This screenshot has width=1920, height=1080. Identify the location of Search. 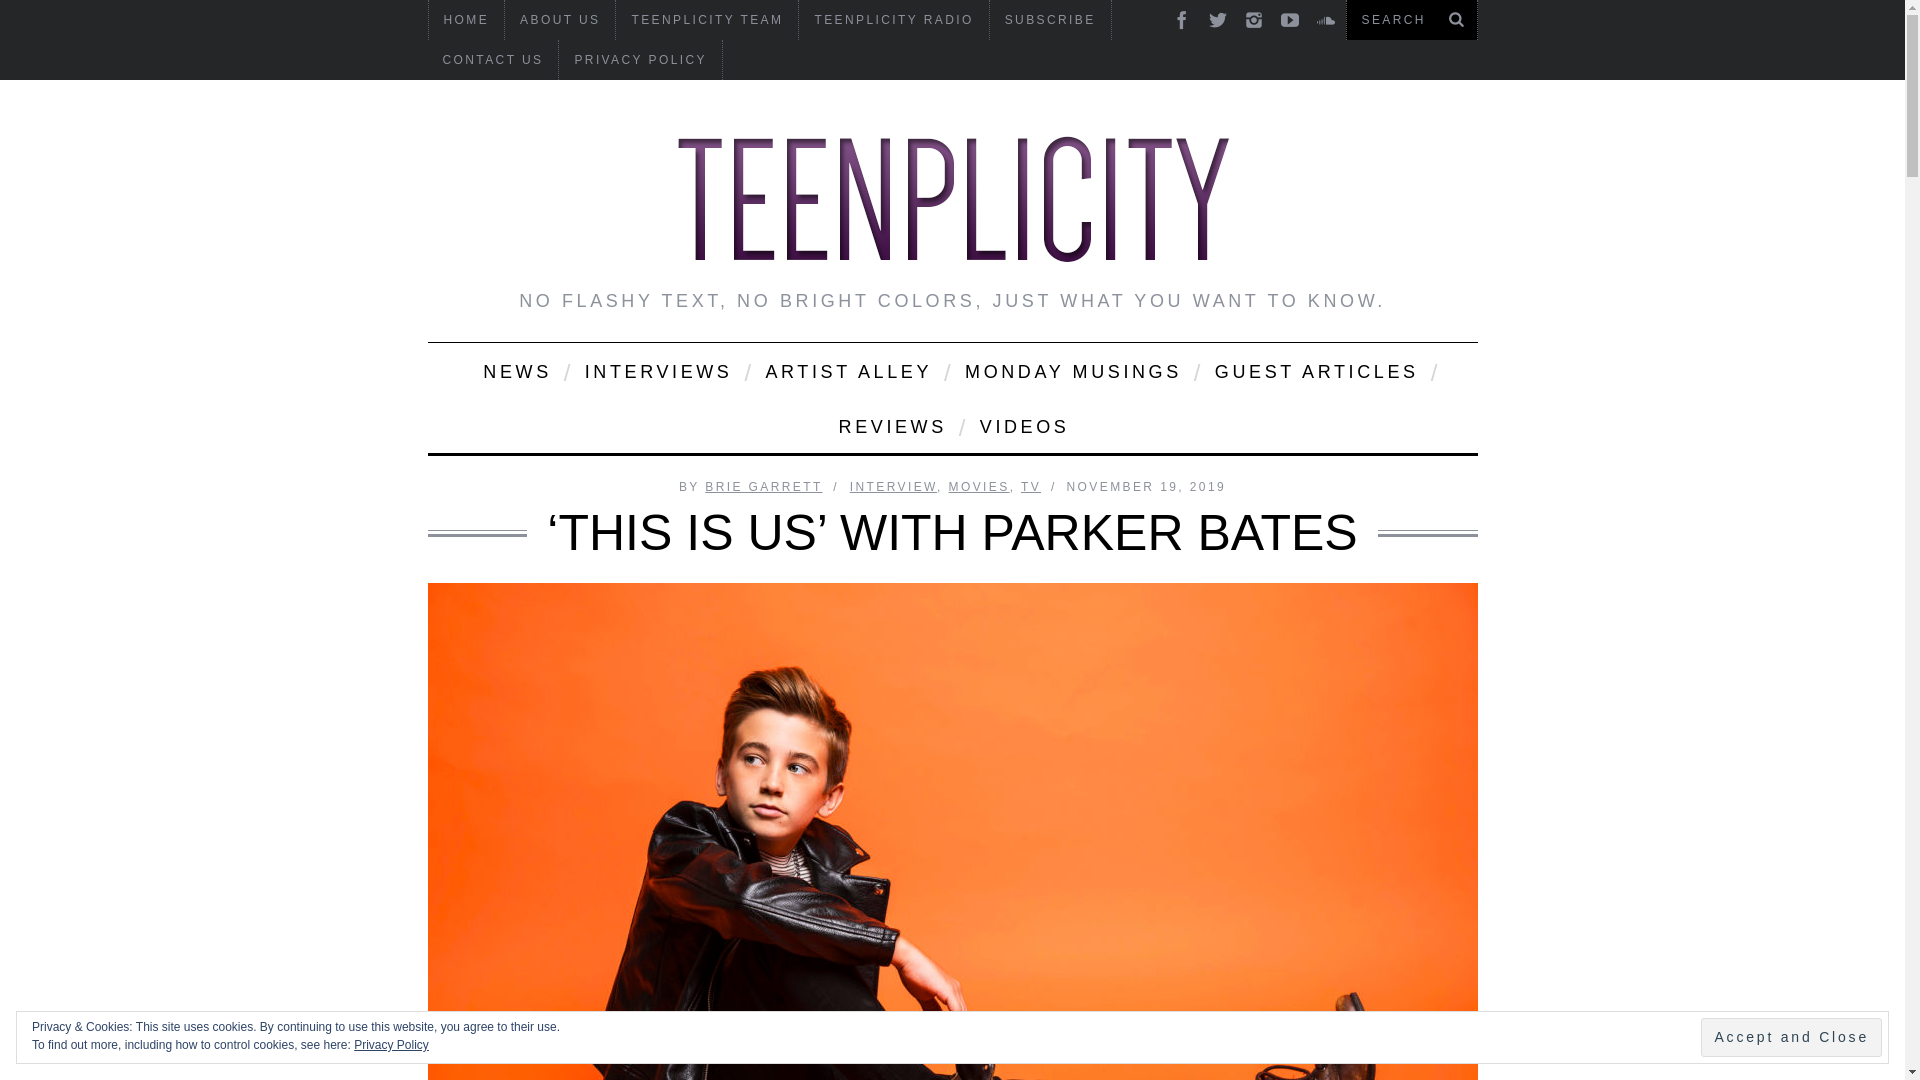
(1411, 20).